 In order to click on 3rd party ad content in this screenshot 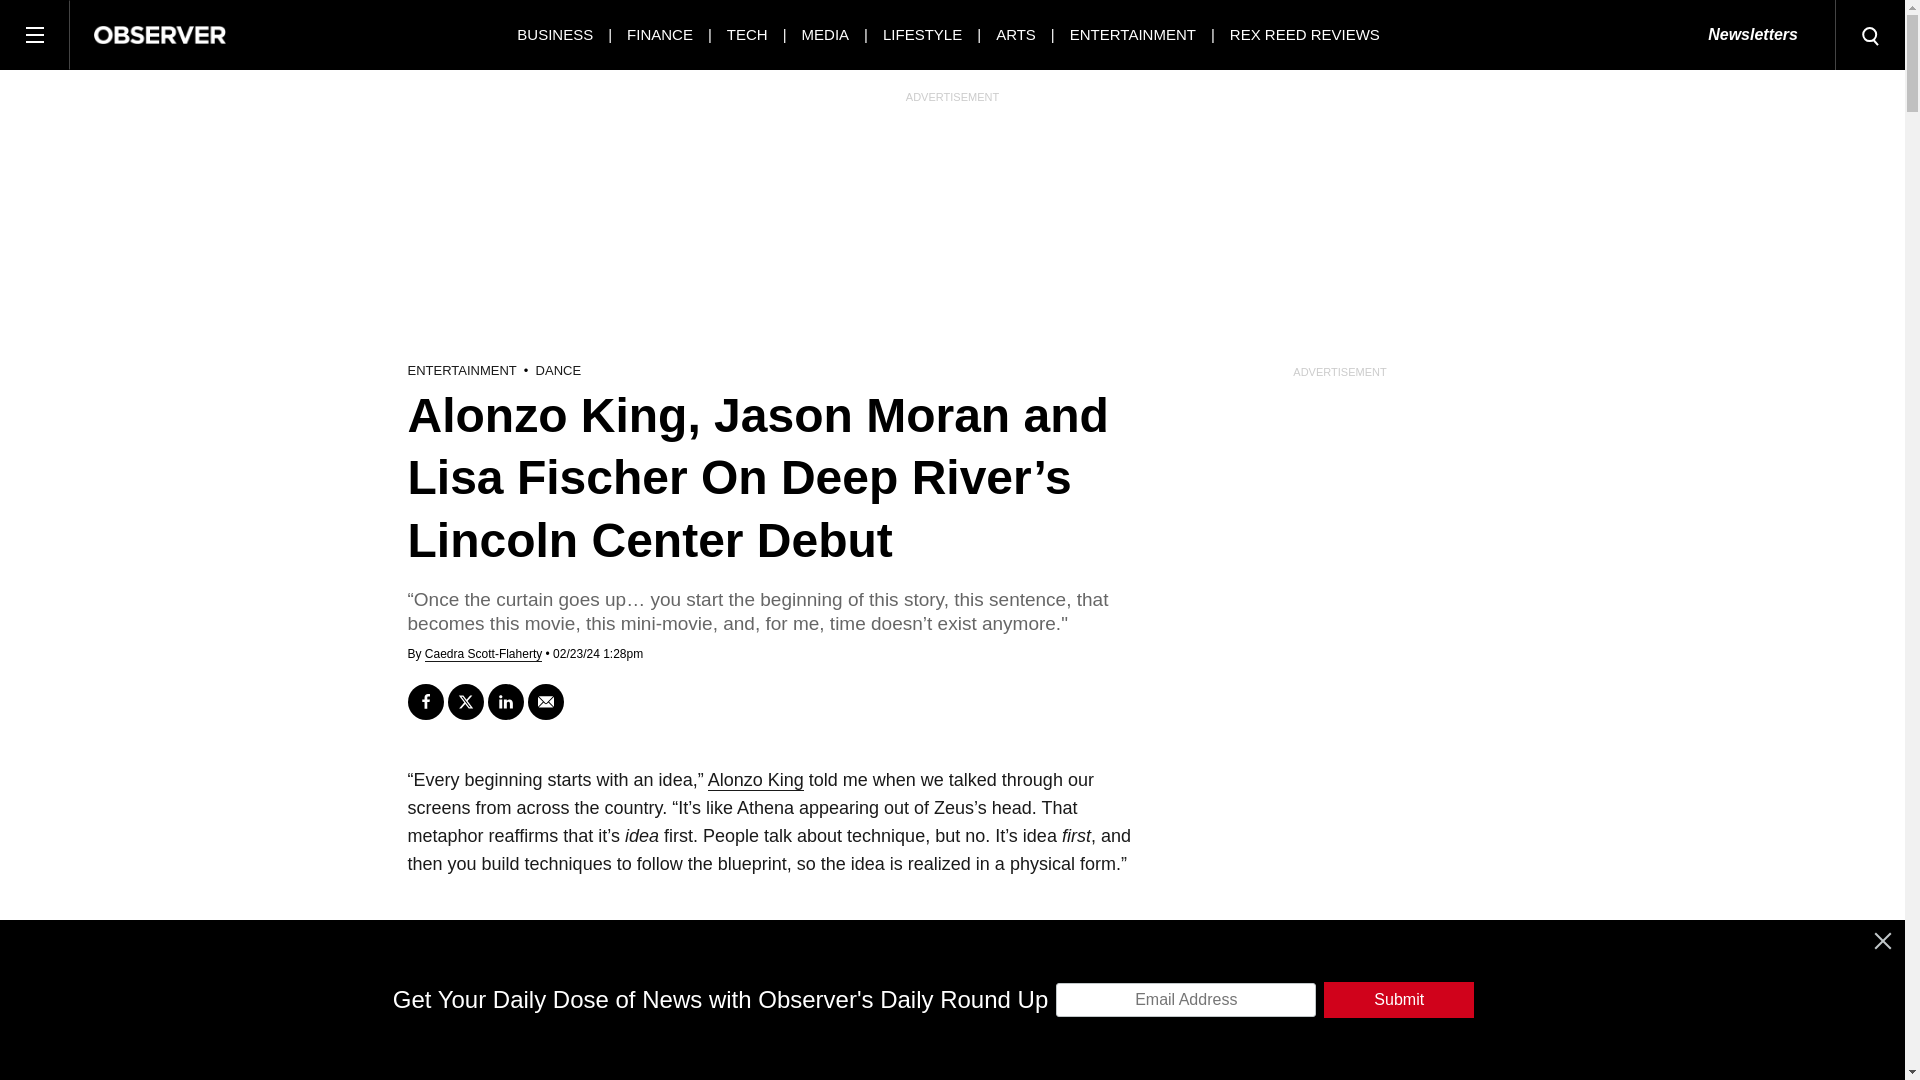, I will do `click(953, 1035)`.